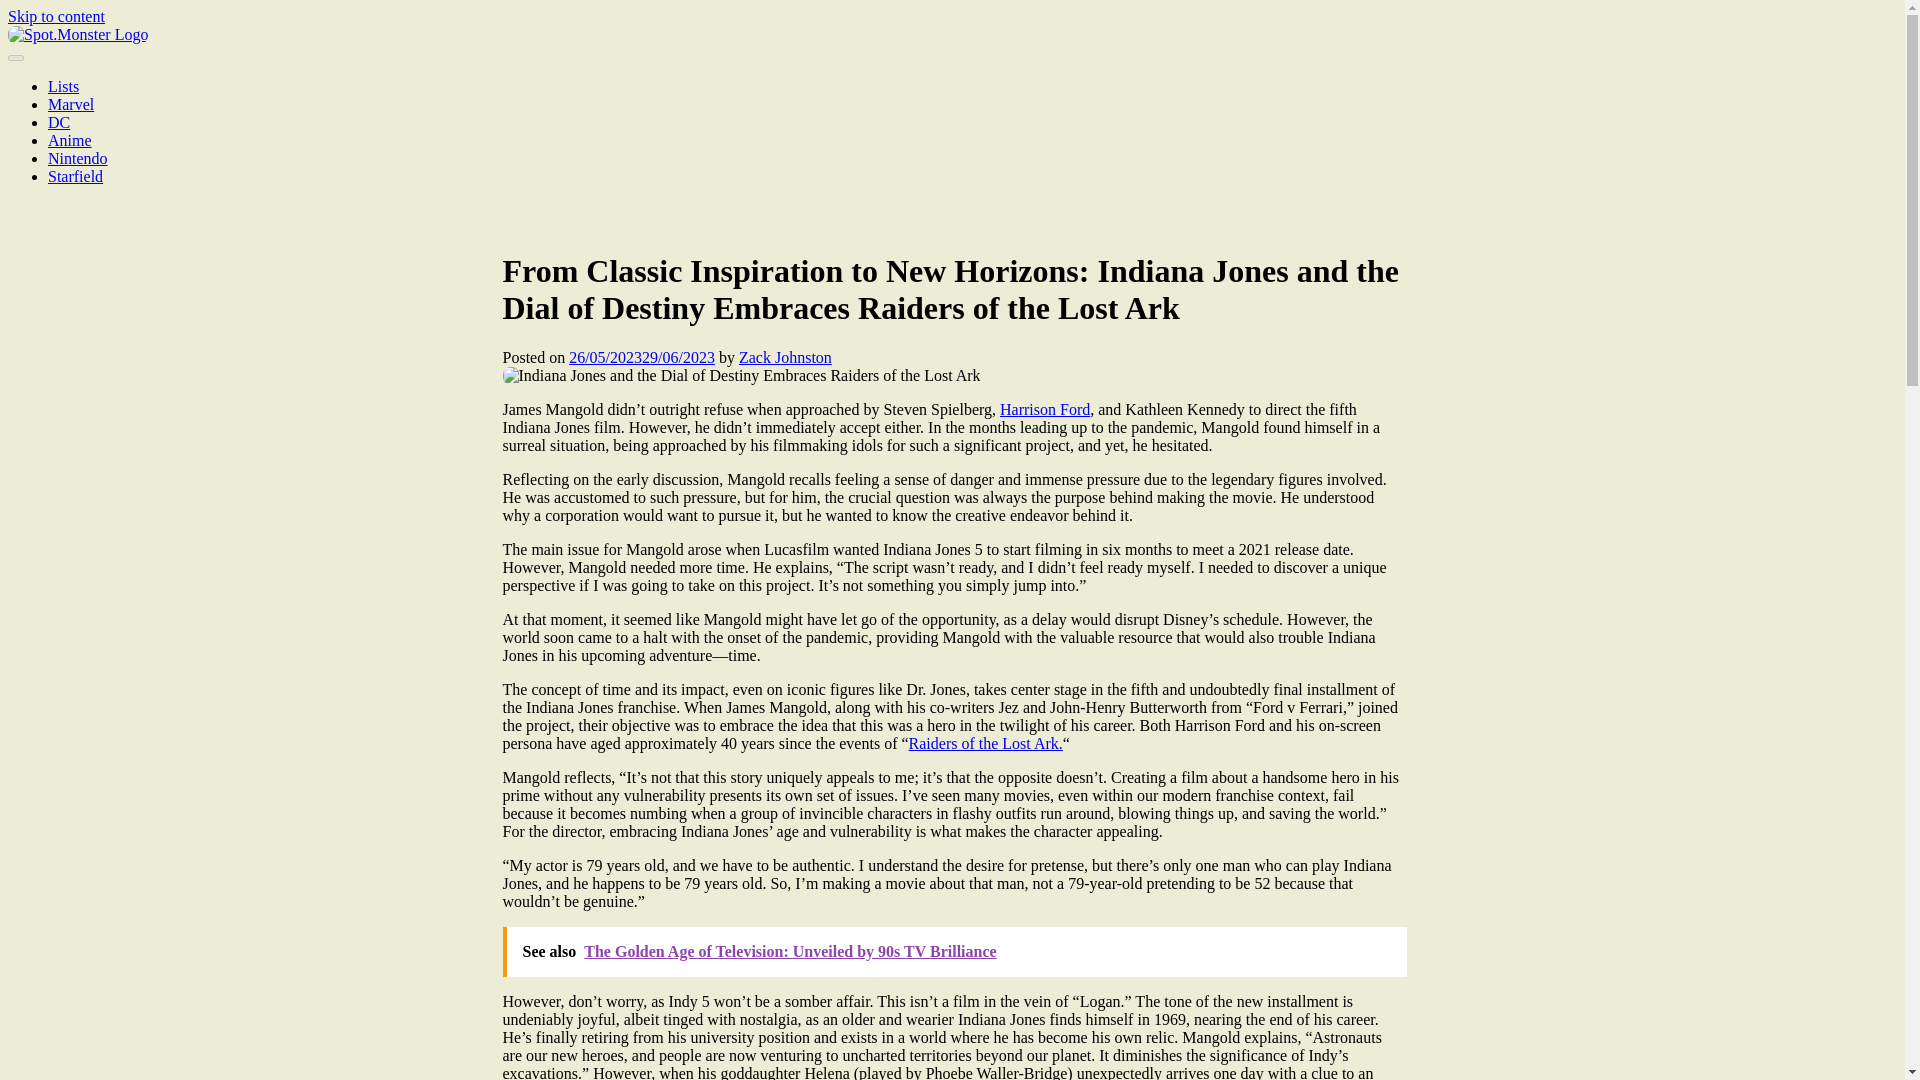  Describe the element at coordinates (78, 158) in the screenshot. I see `Nintendo` at that location.